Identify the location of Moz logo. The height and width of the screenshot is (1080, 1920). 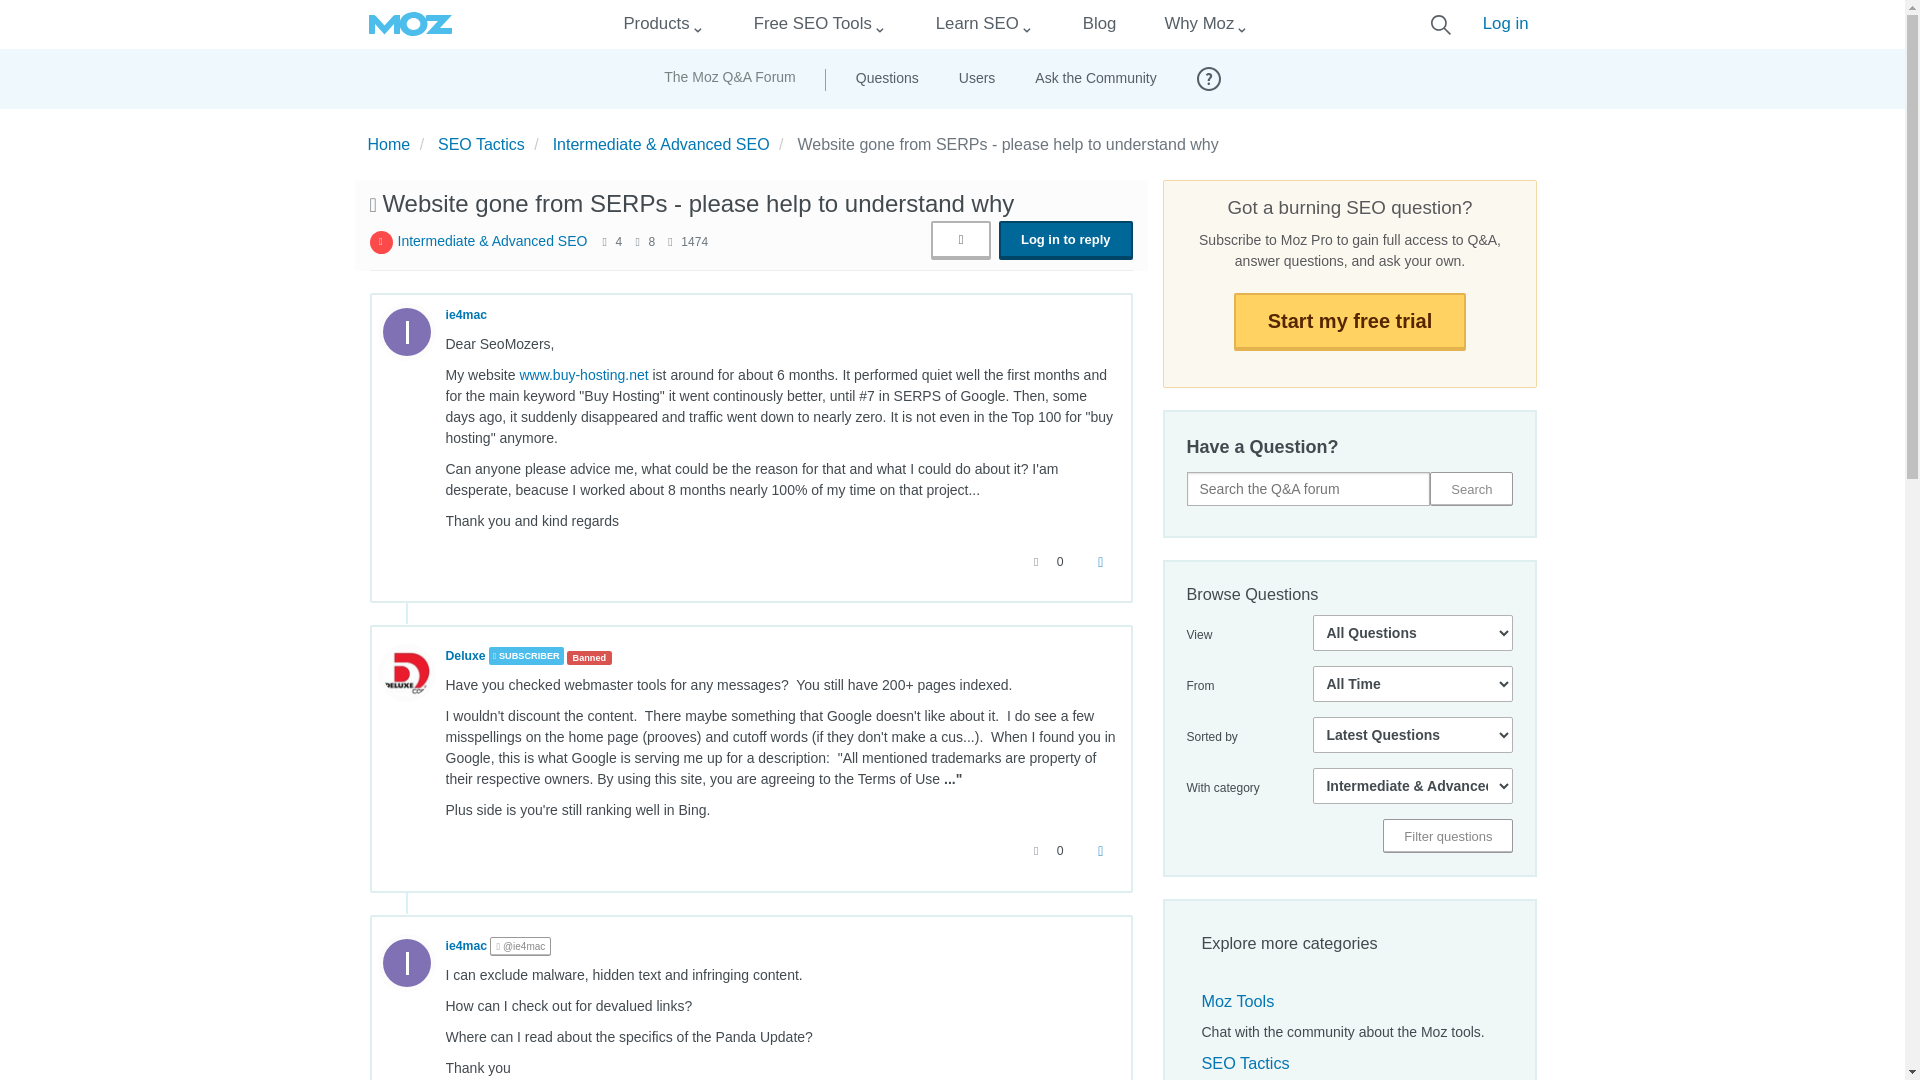
(410, 24).